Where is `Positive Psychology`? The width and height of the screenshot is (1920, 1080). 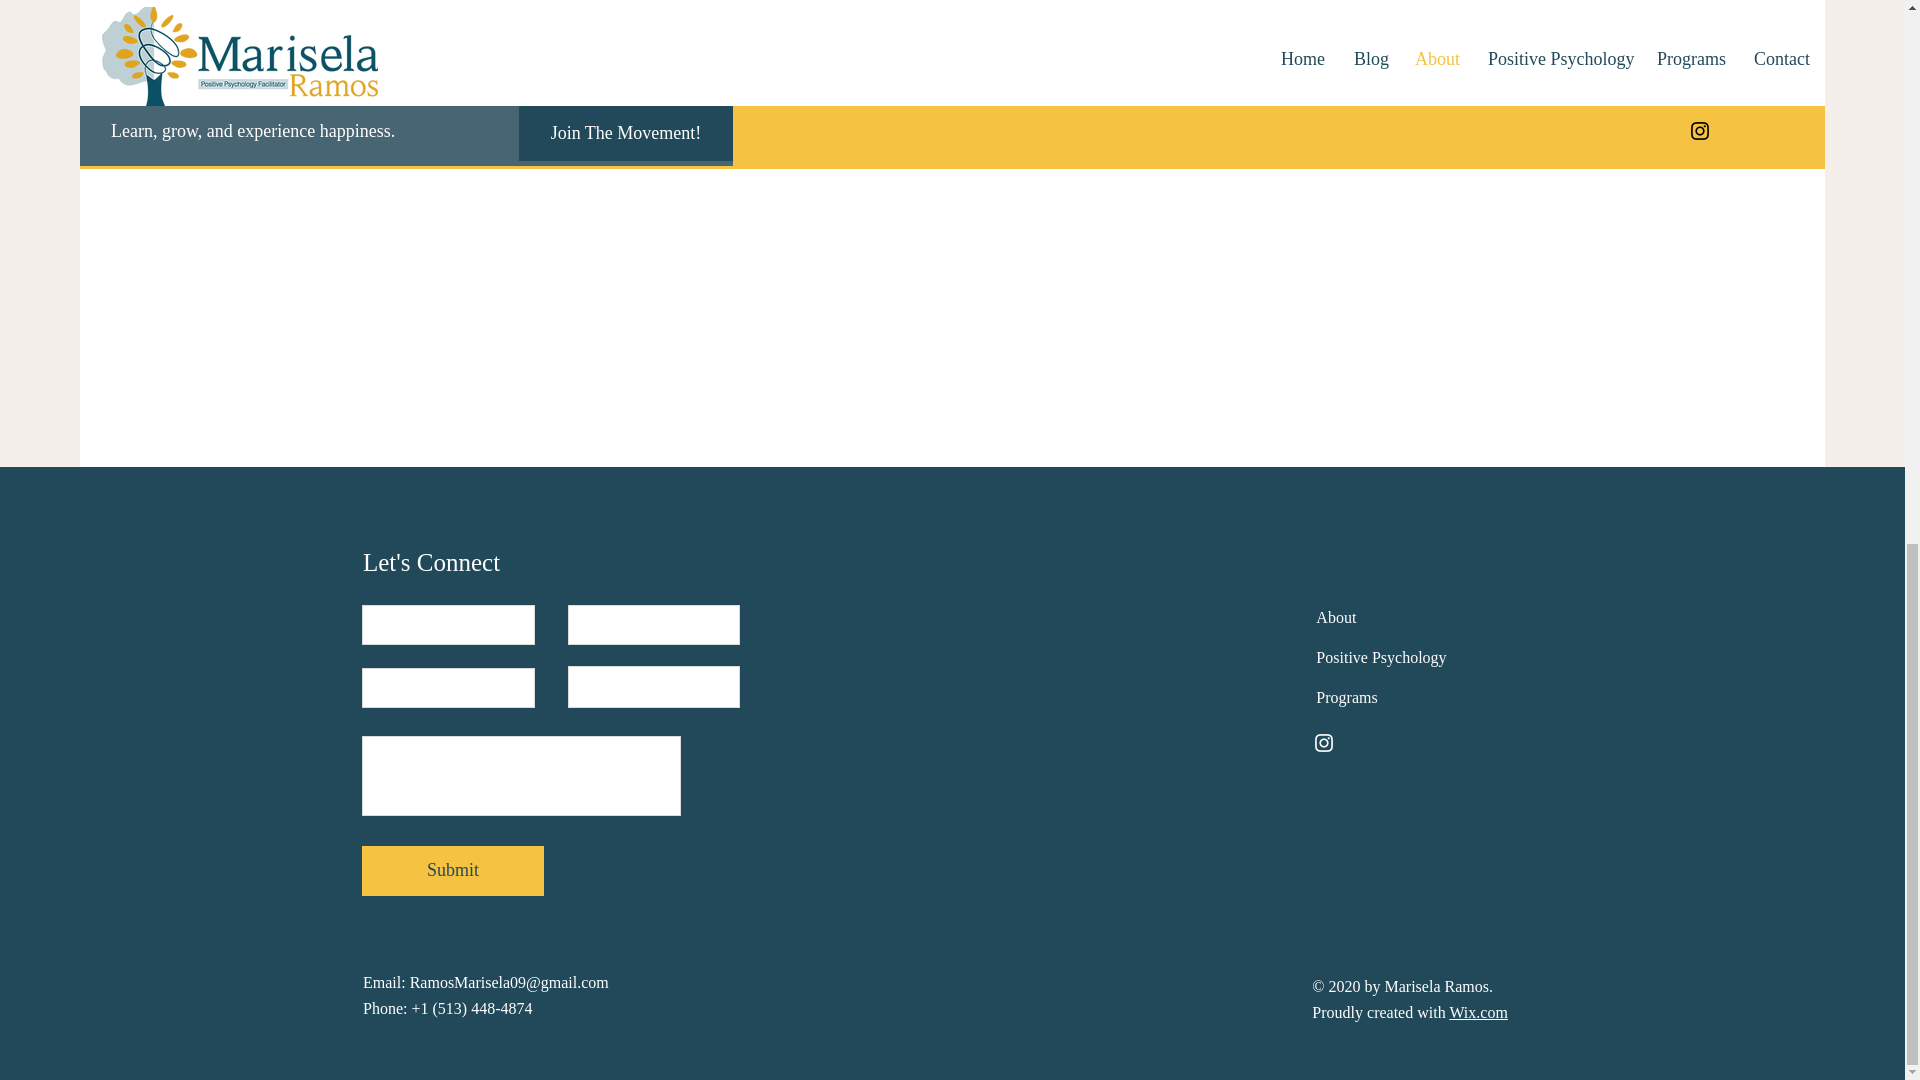 Positive Psychology is located at coordinates (1380, 658).